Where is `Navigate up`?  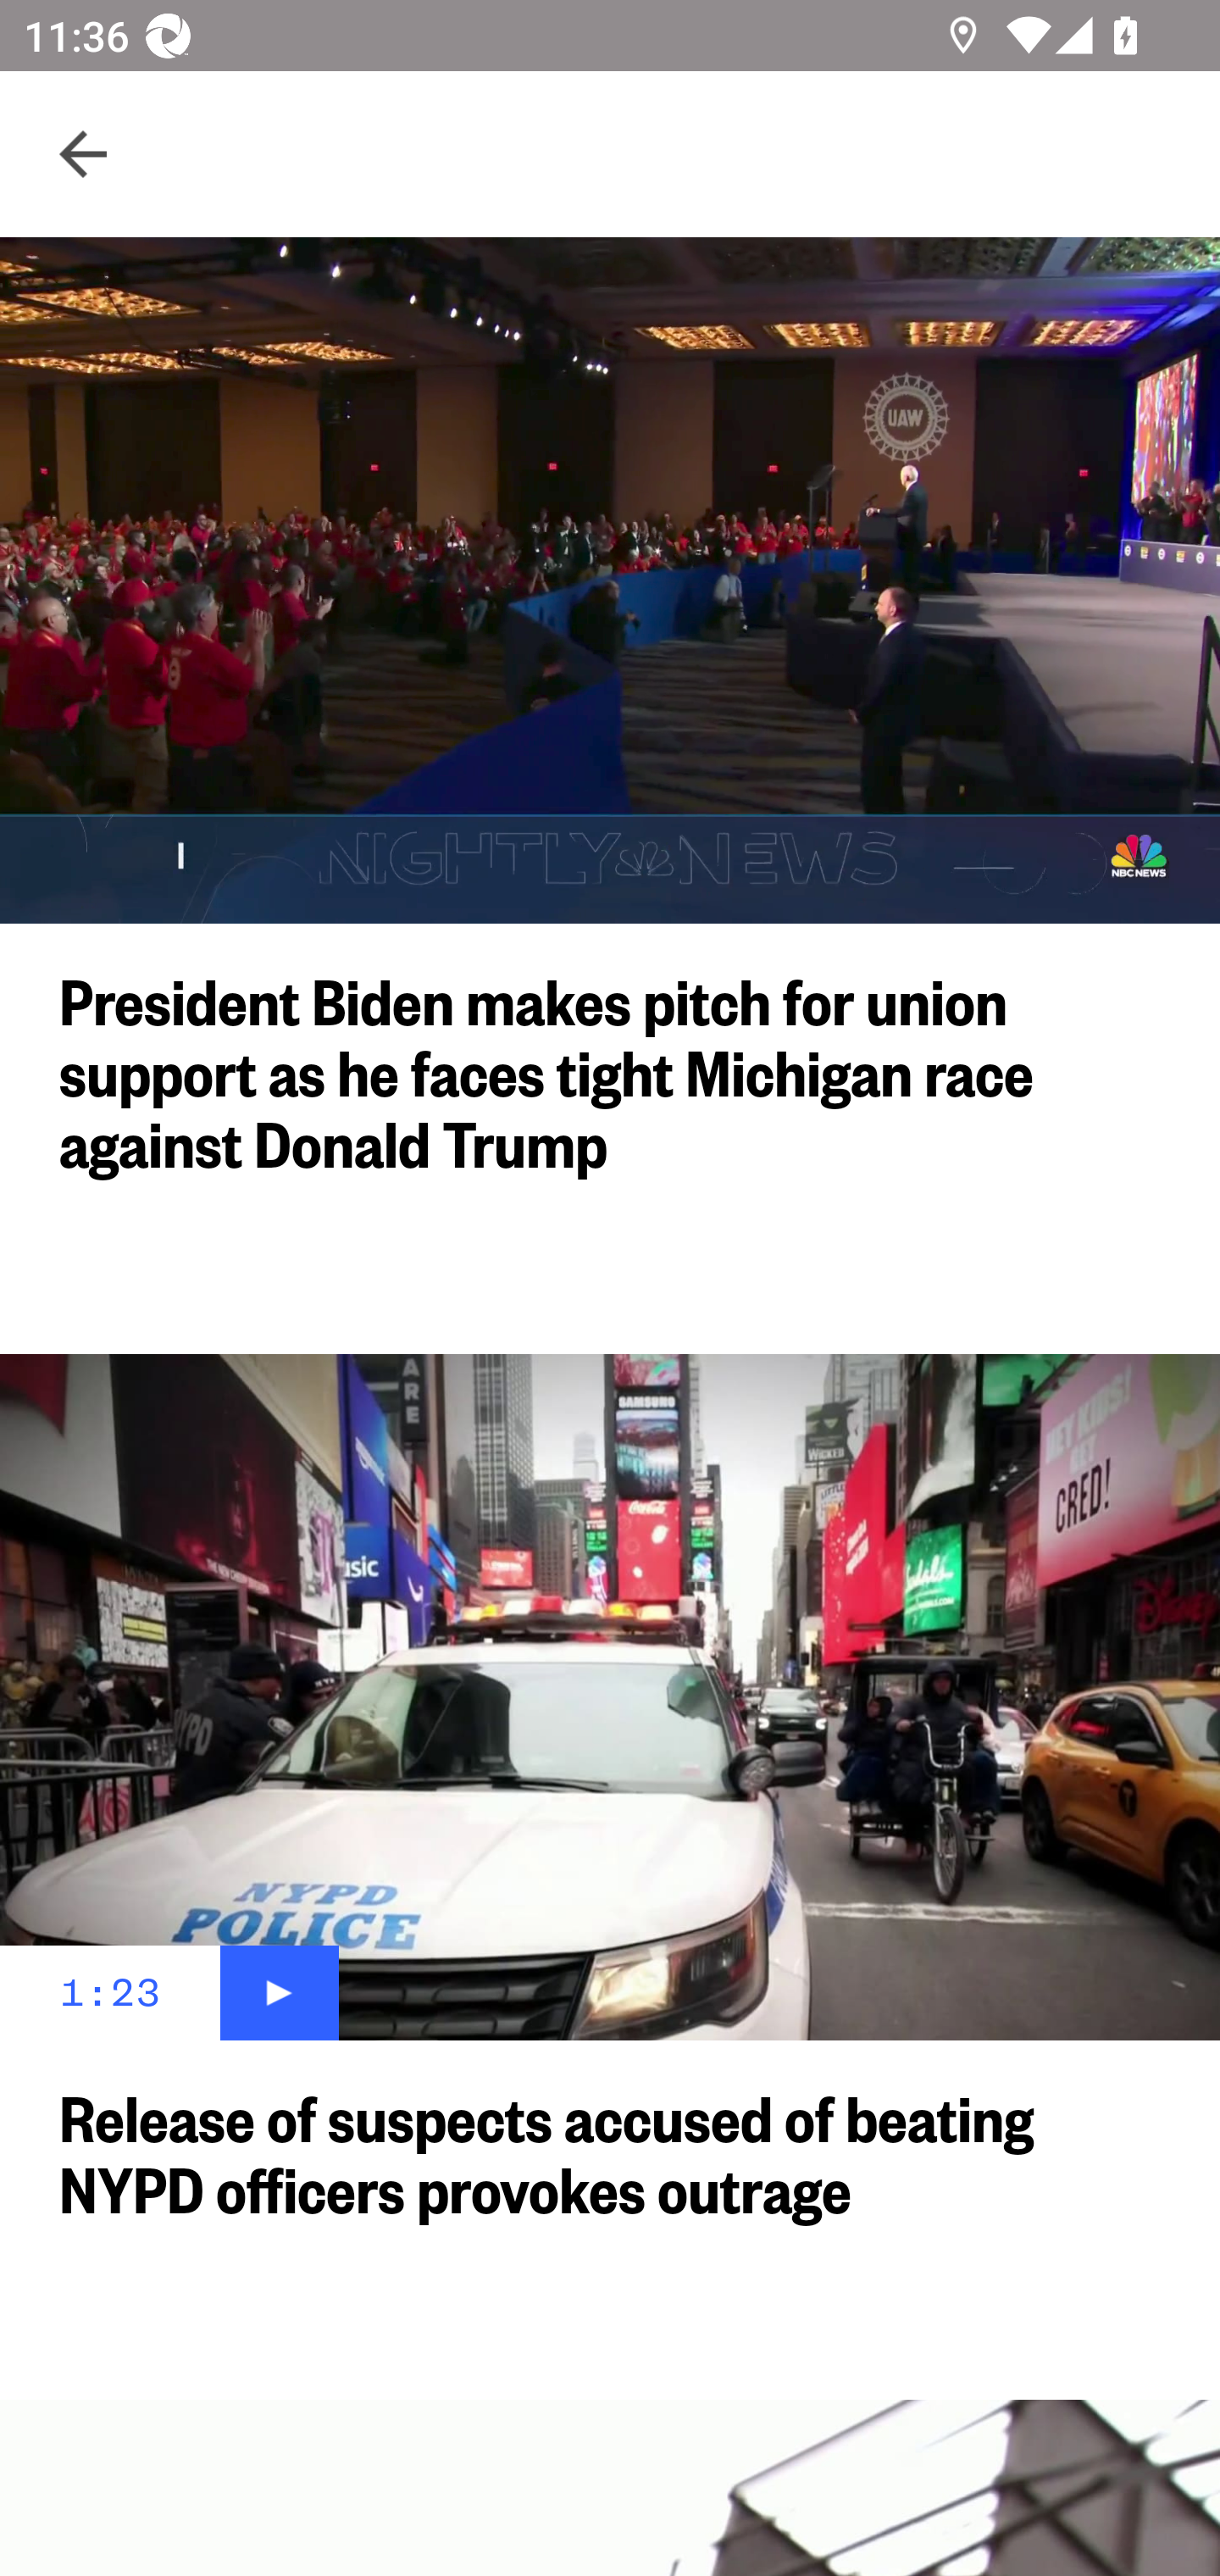
Navigate up is located at coordinates (83, 154).